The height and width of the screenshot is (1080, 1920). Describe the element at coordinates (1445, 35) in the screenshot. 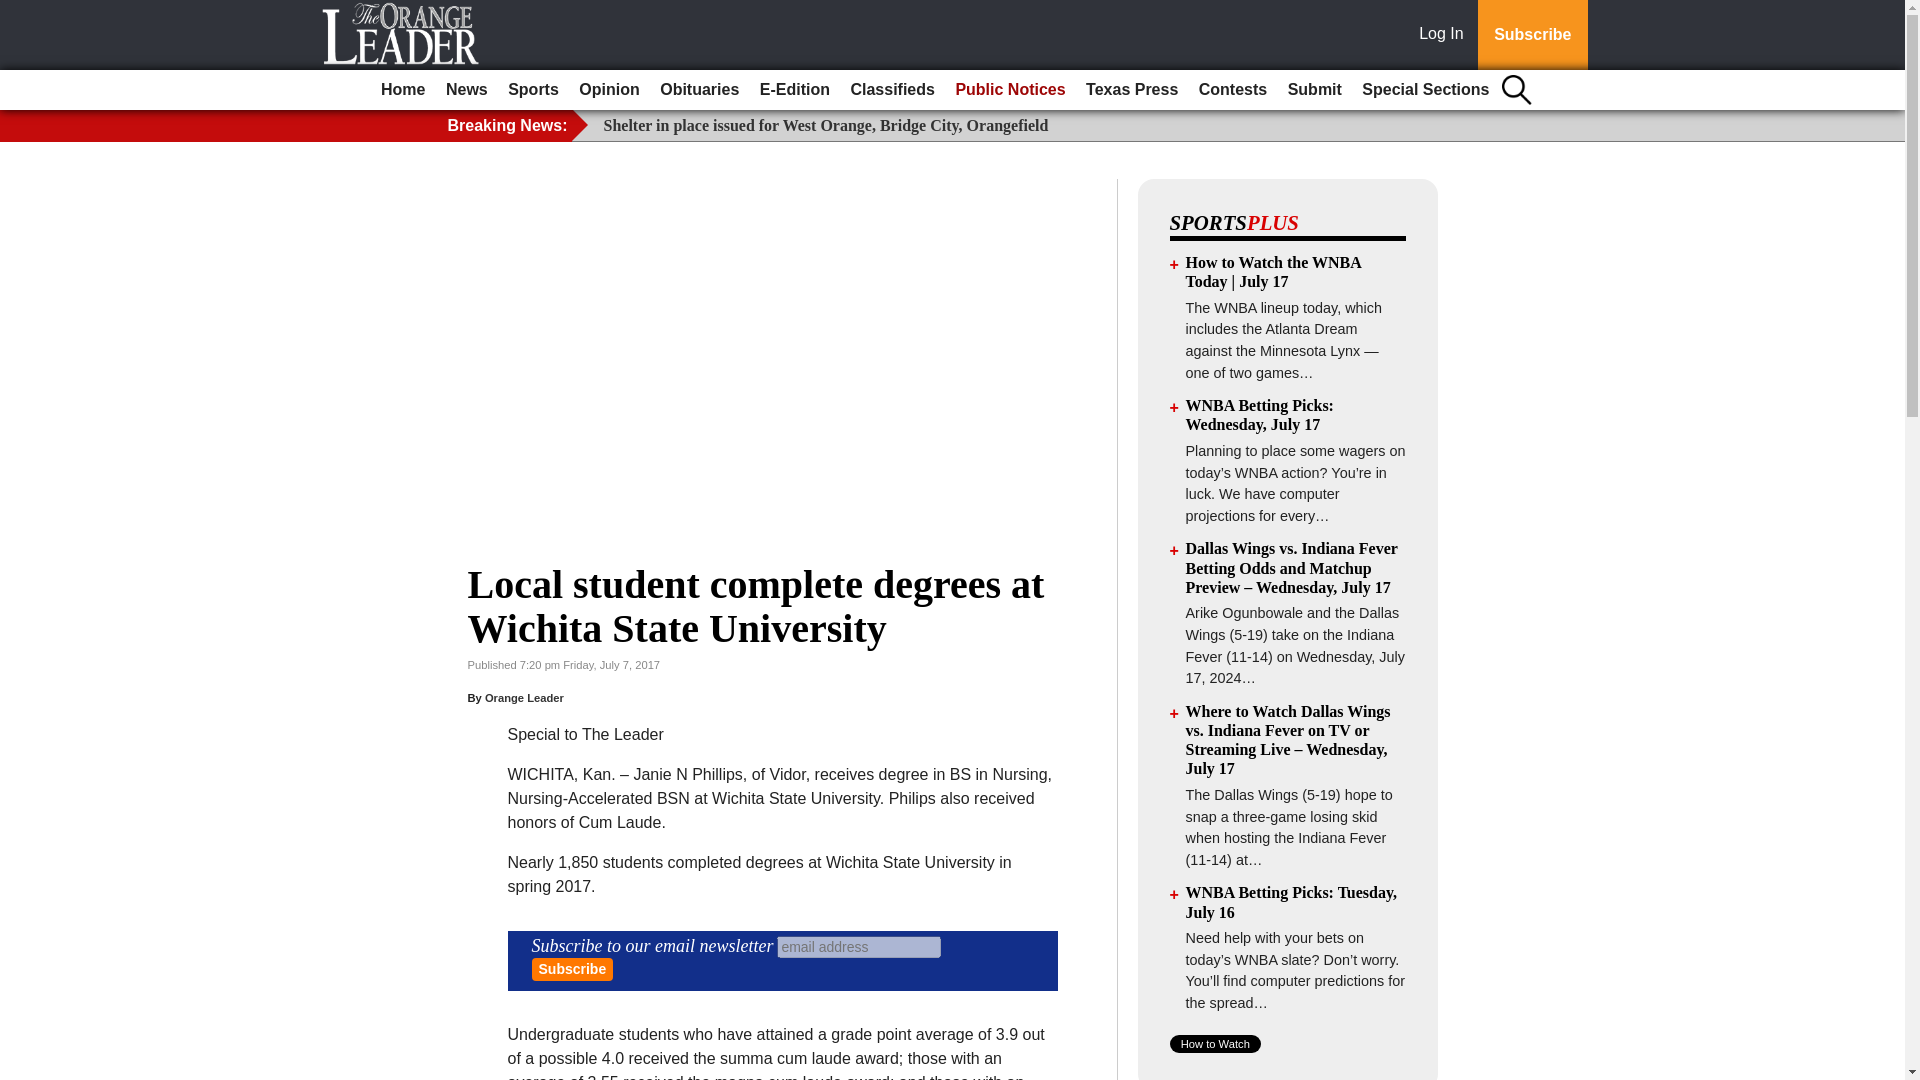

I see `Log In` at that location.